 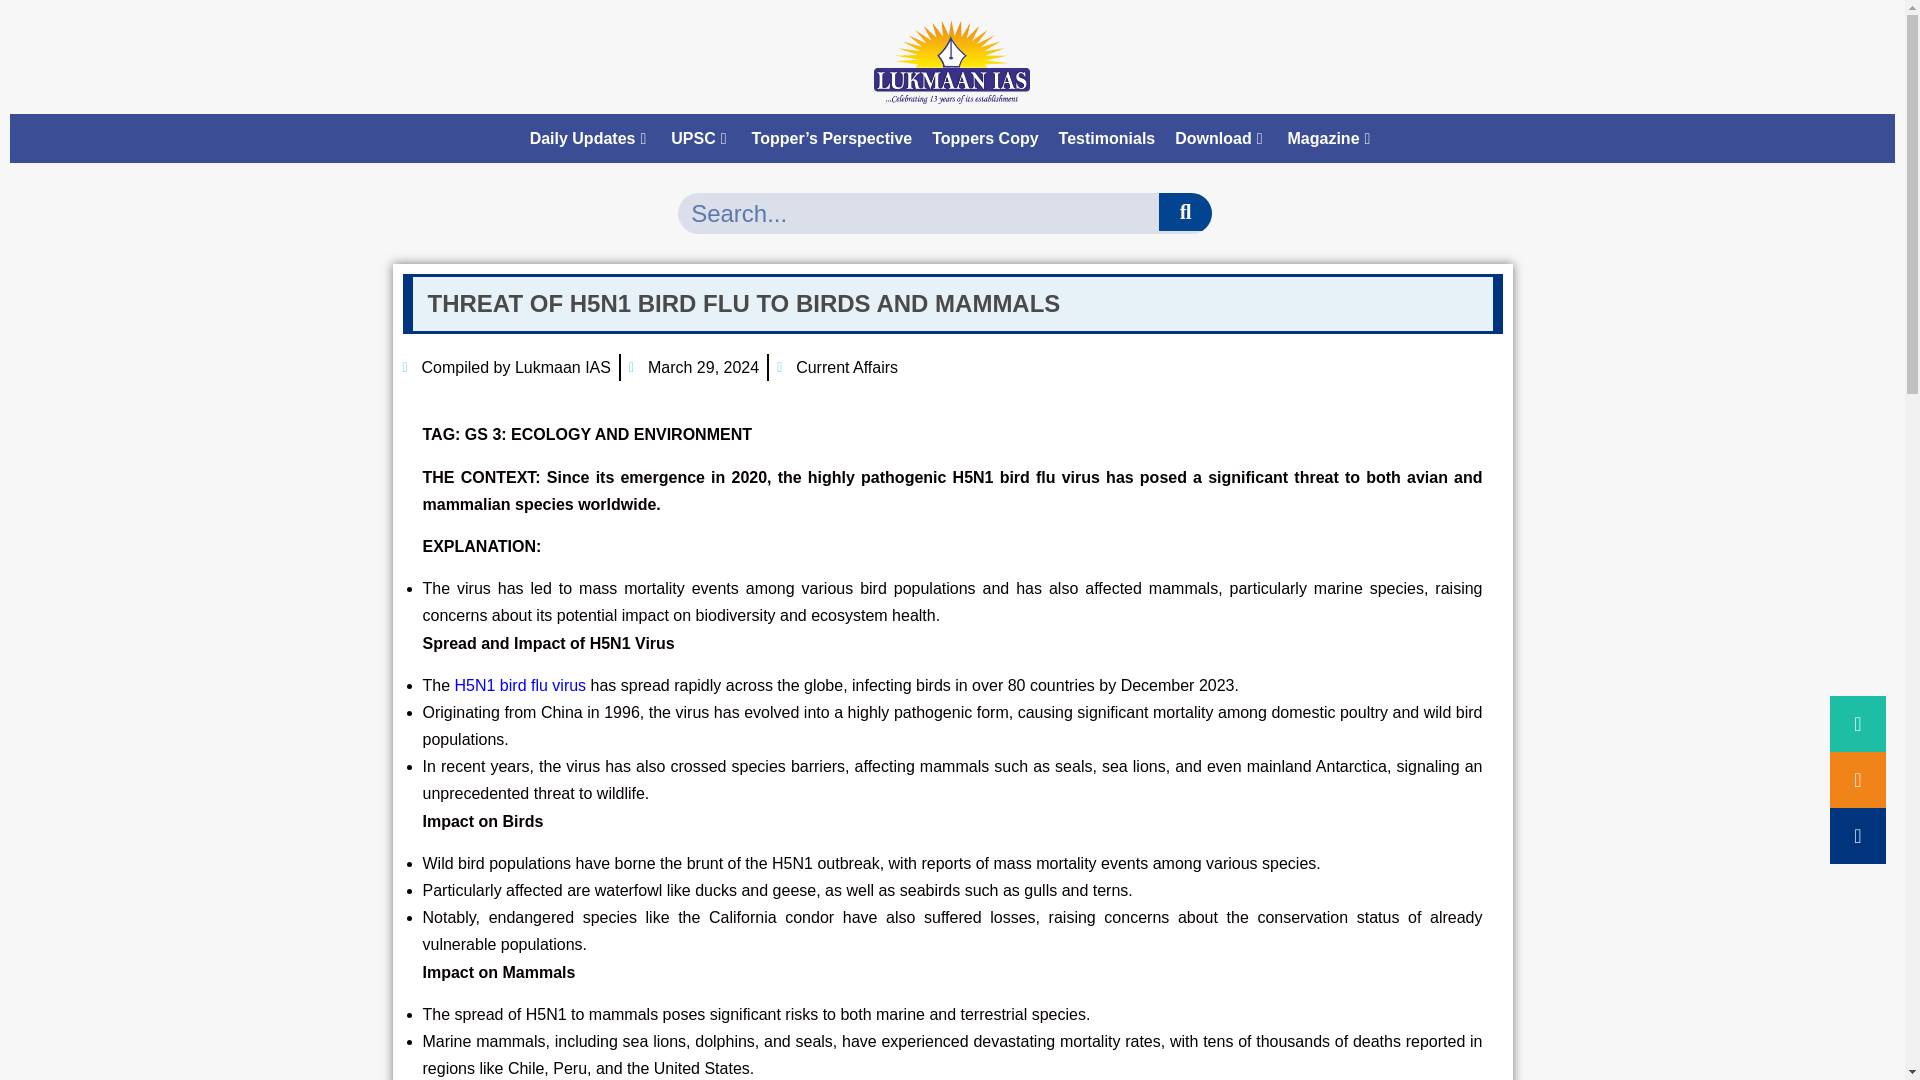 I want to click on UPSC, so click(x=700, y=138).